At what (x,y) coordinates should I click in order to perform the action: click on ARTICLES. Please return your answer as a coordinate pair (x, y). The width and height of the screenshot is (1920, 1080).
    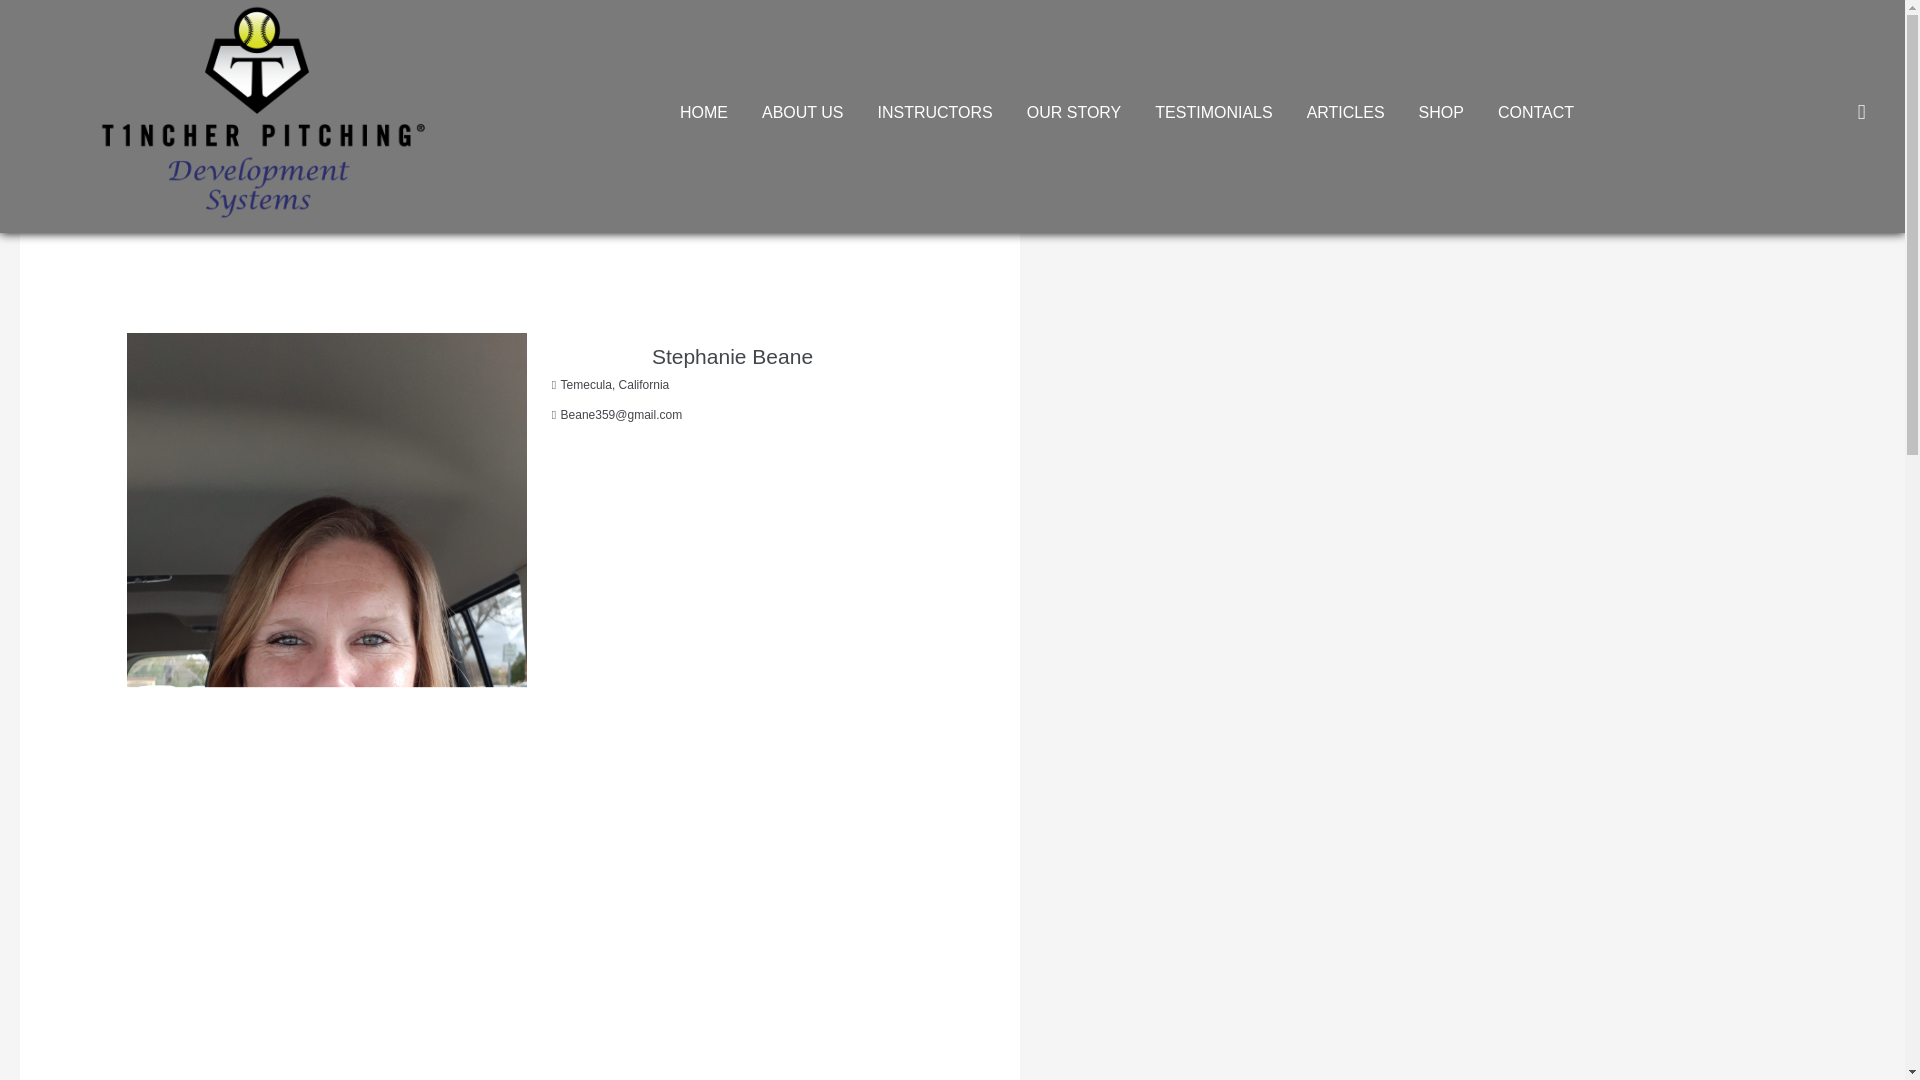
    Looking at the image, I should click on (1346, 112).